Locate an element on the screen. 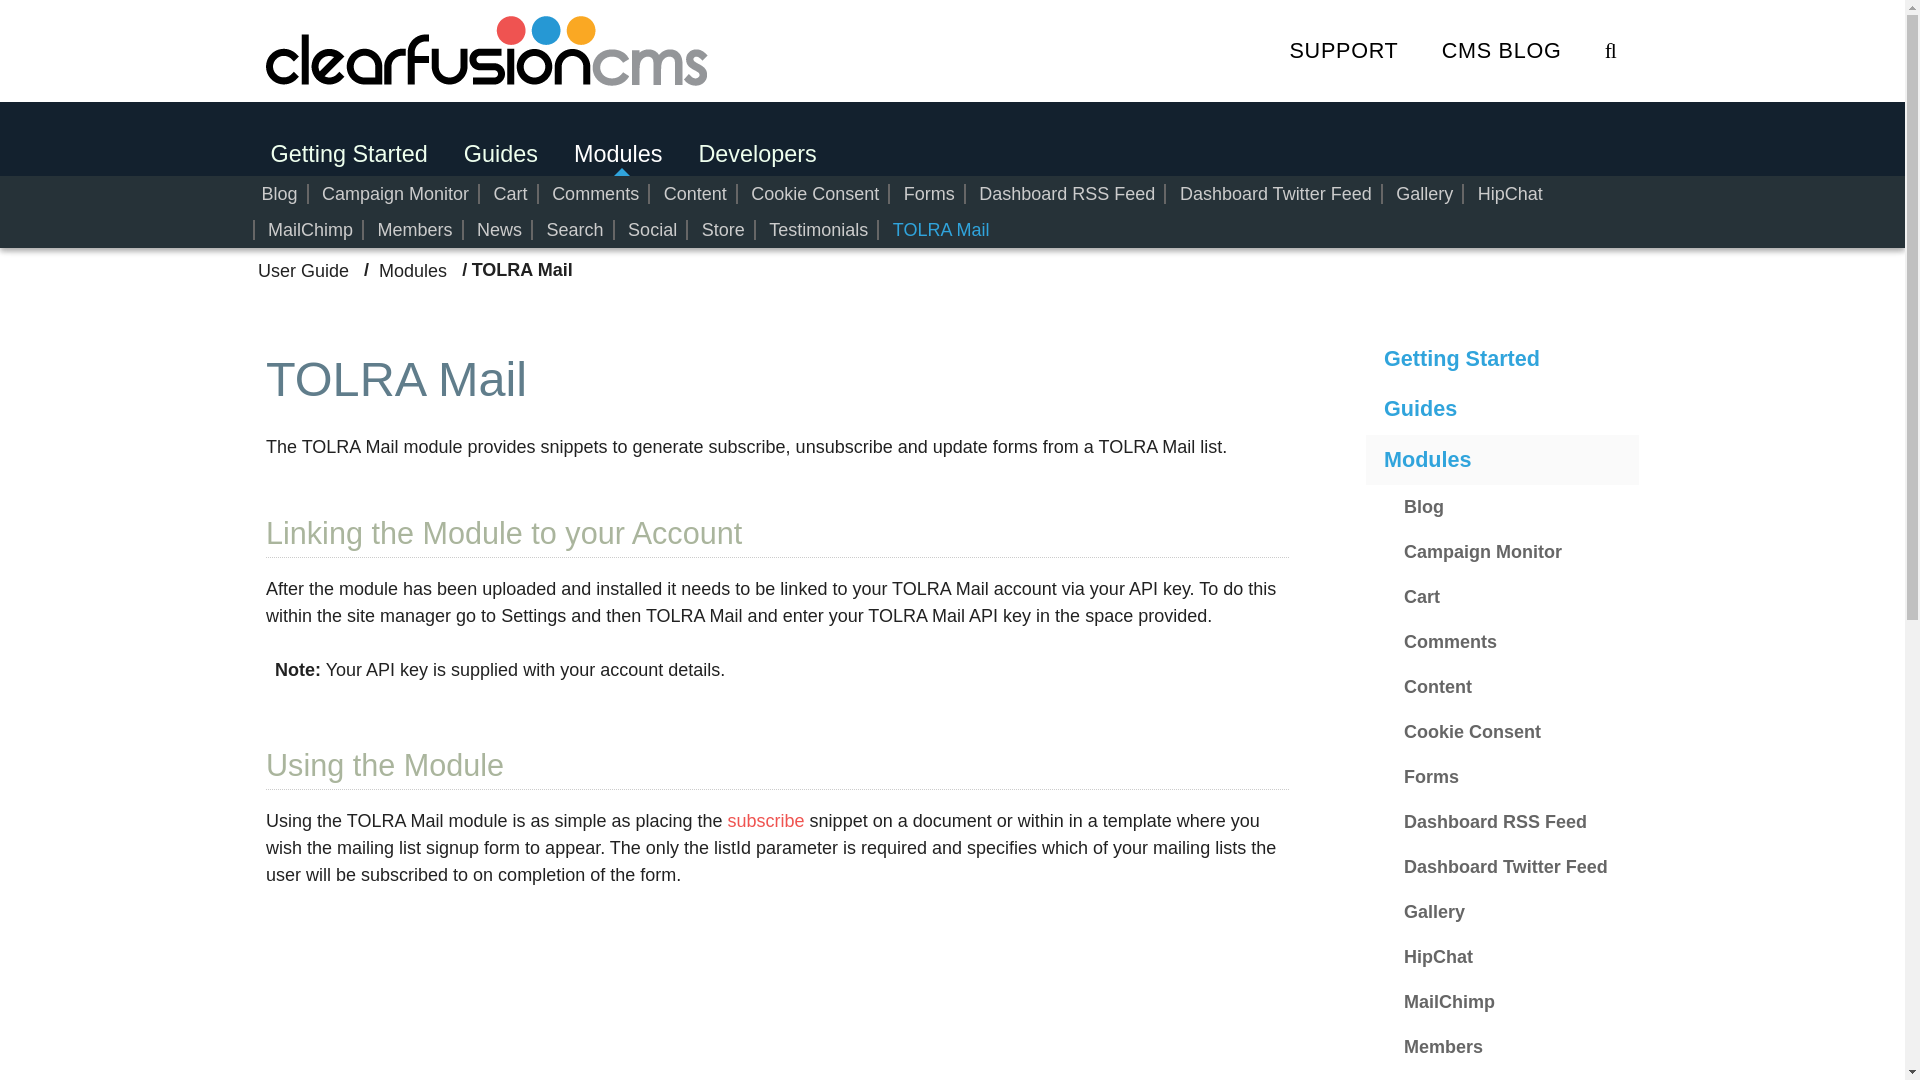 Image resolution: width=1920 pixels, height=1080 pixels. SUPPORT is located at coordinates (1344, 51).